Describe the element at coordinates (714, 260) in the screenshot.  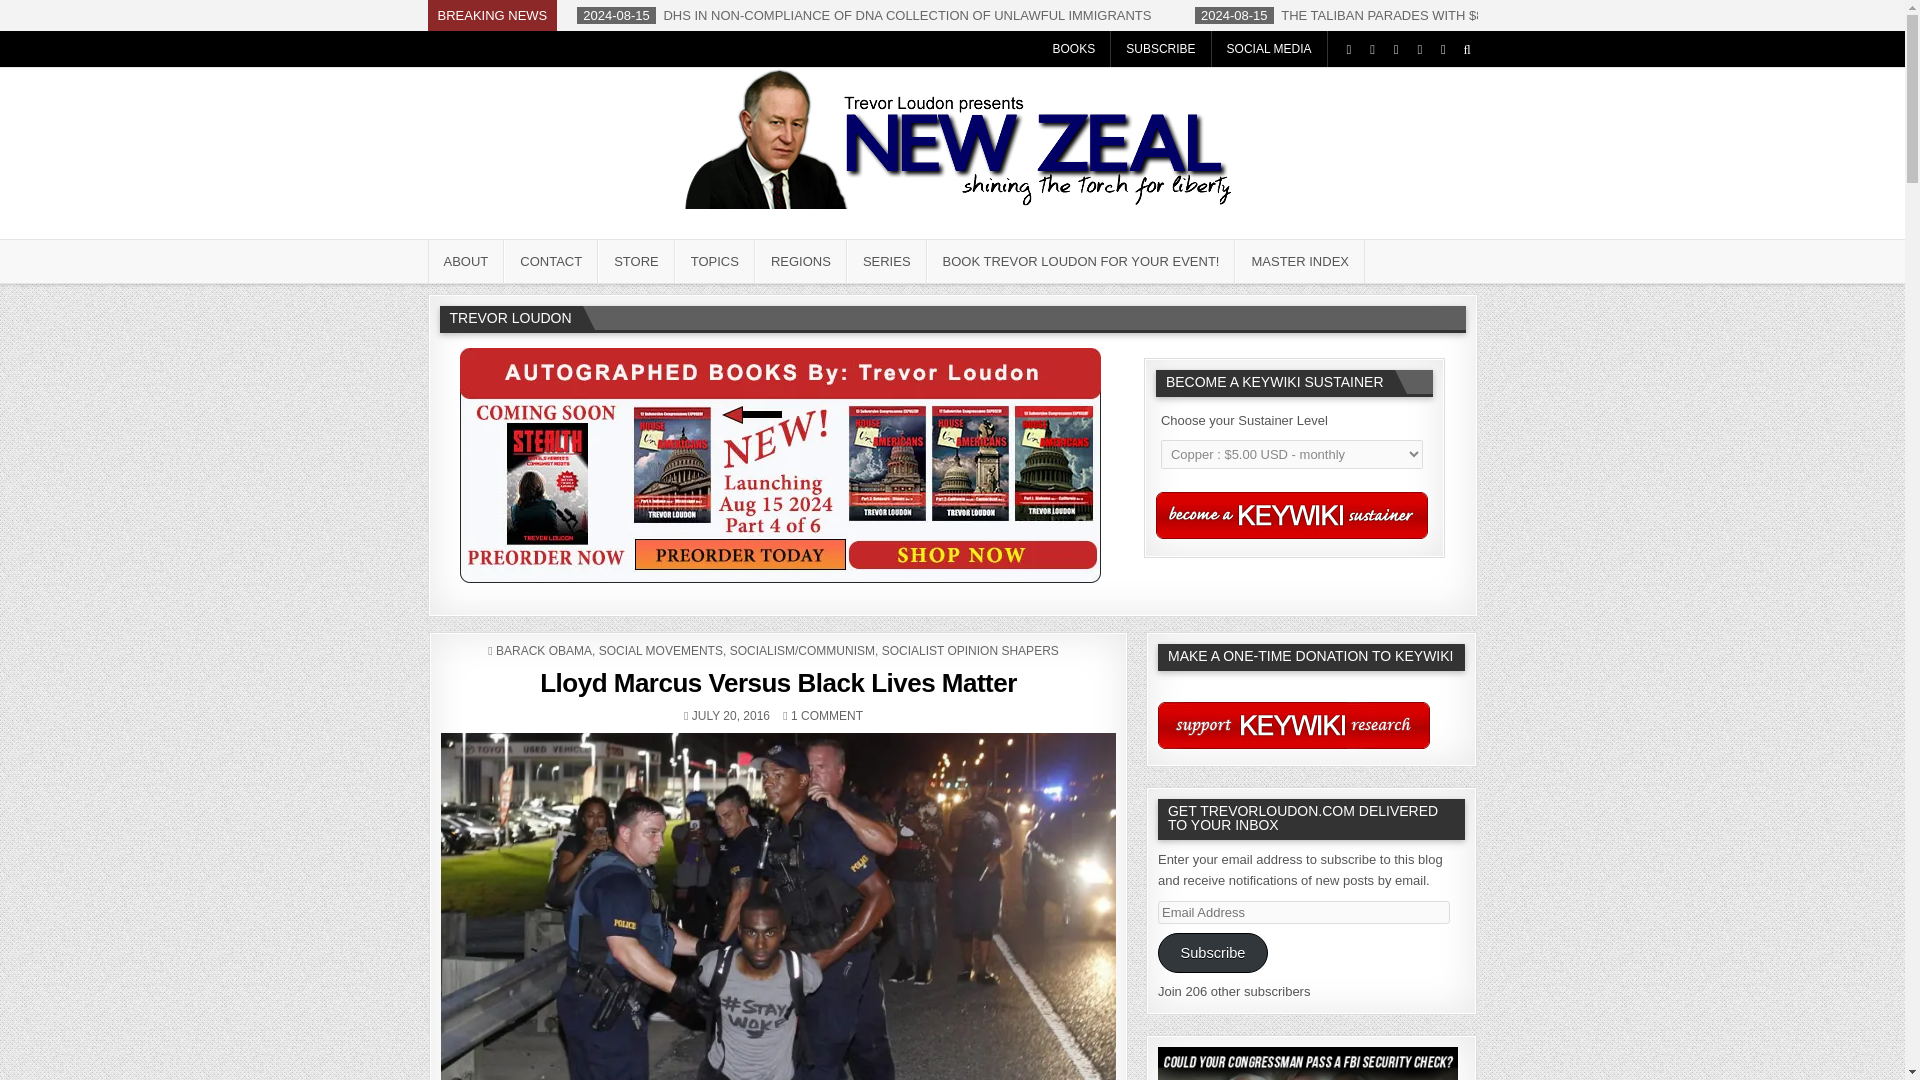
I see `TOPICS` at that location.